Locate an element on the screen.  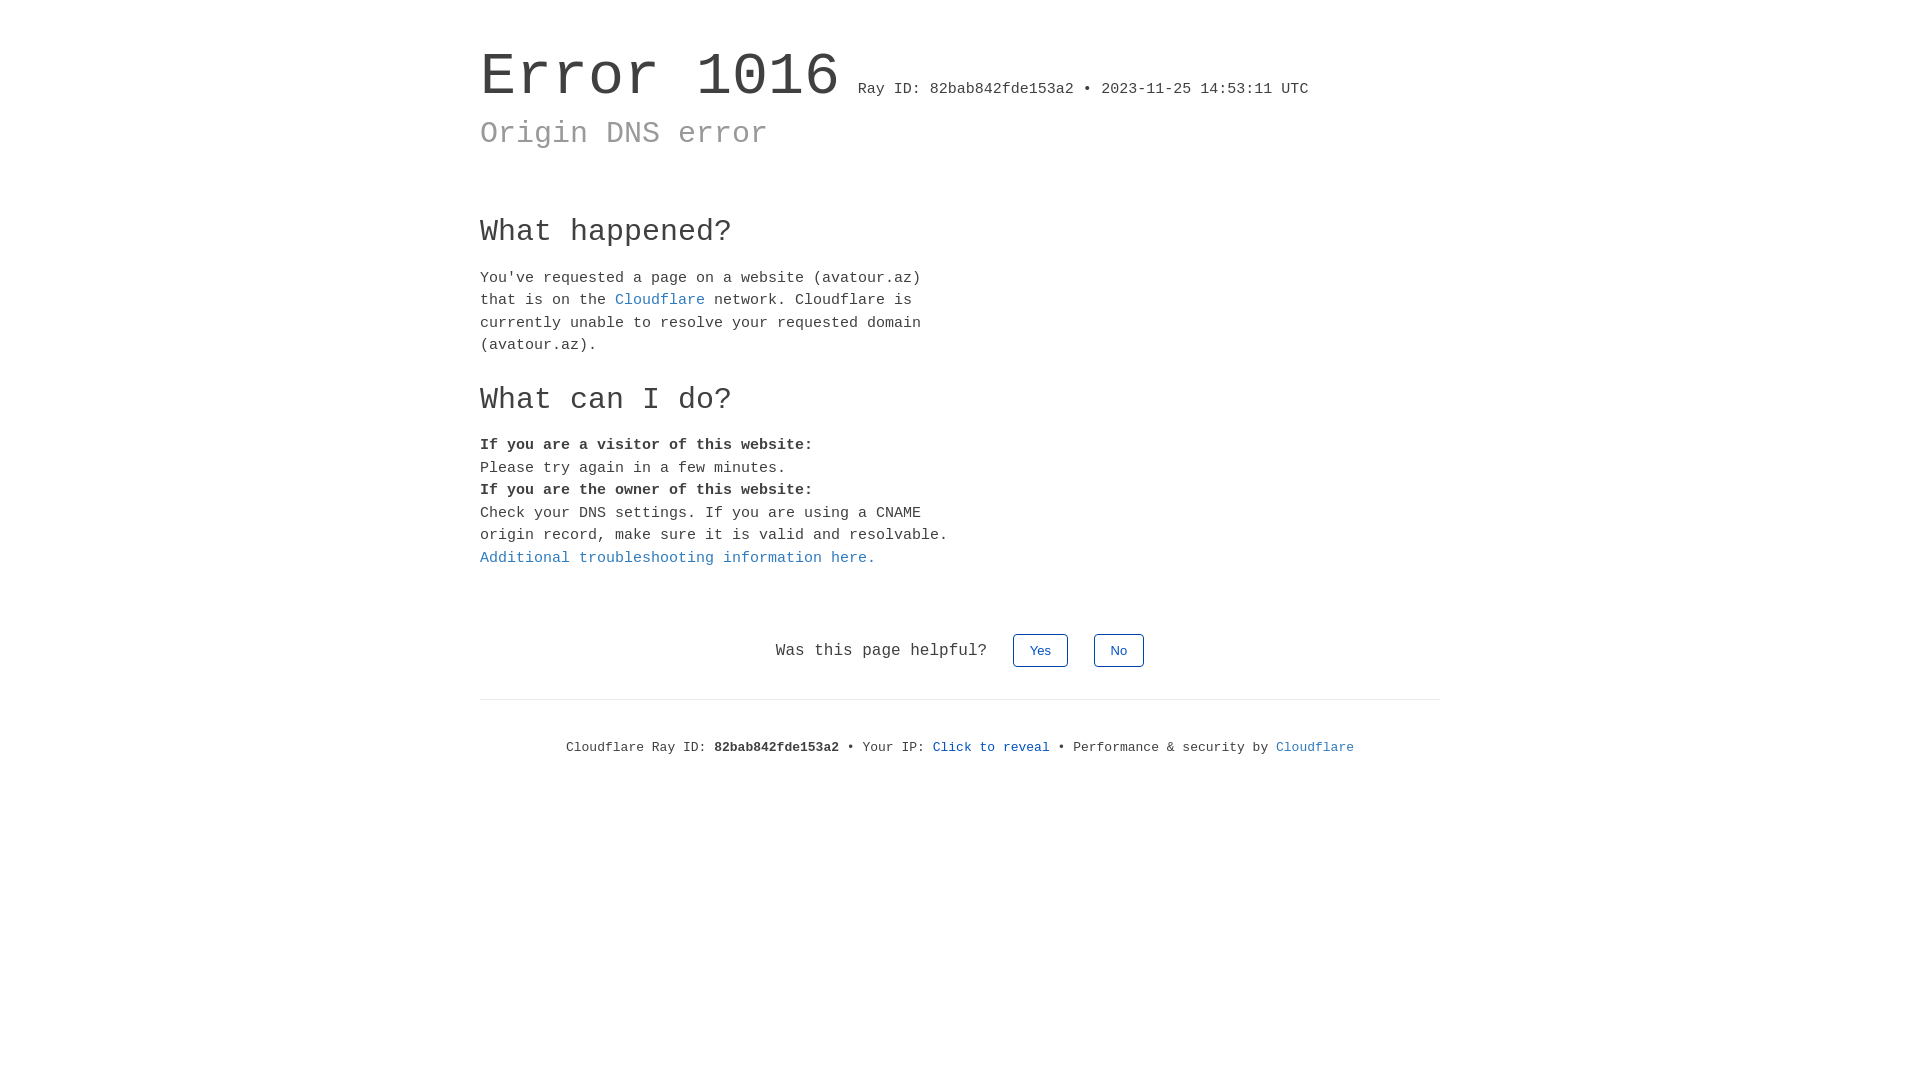
Yes is located at coordinates (1040, 650).